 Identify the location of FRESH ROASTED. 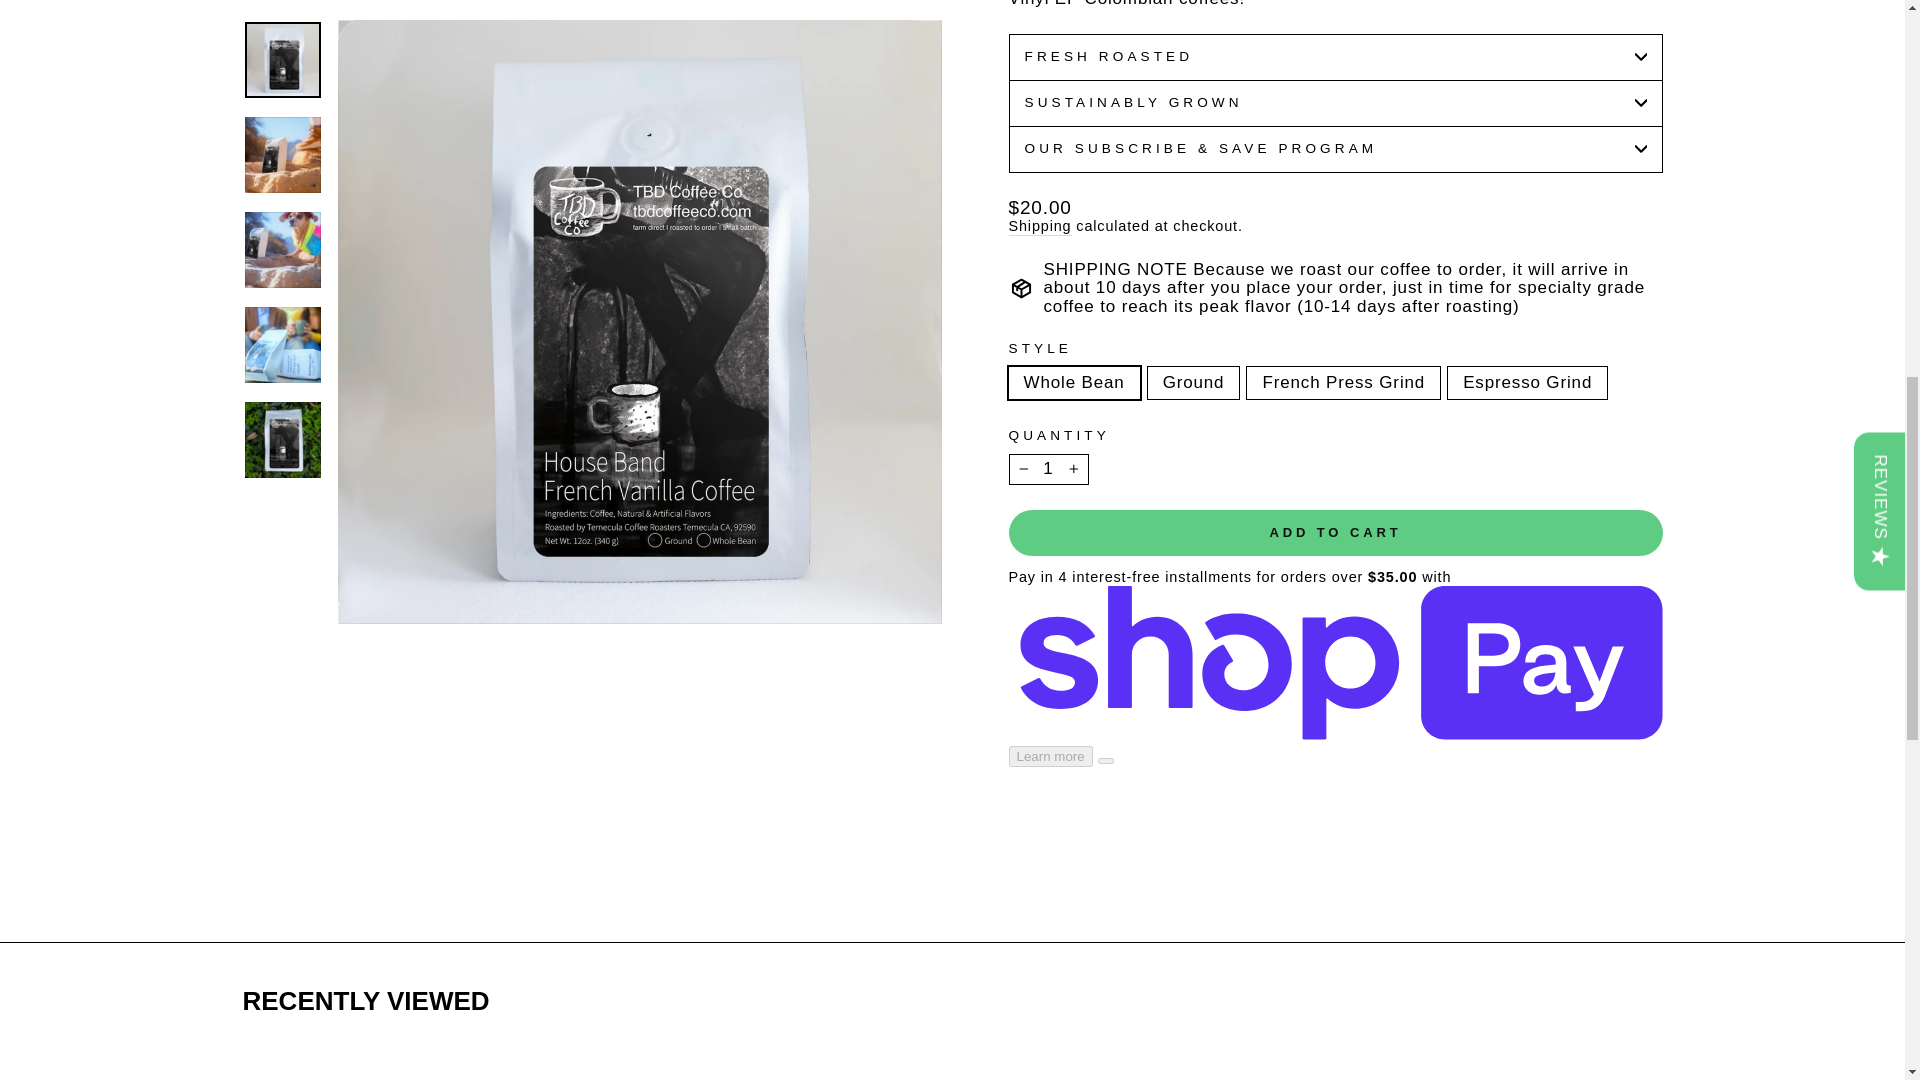
(1335, 56).